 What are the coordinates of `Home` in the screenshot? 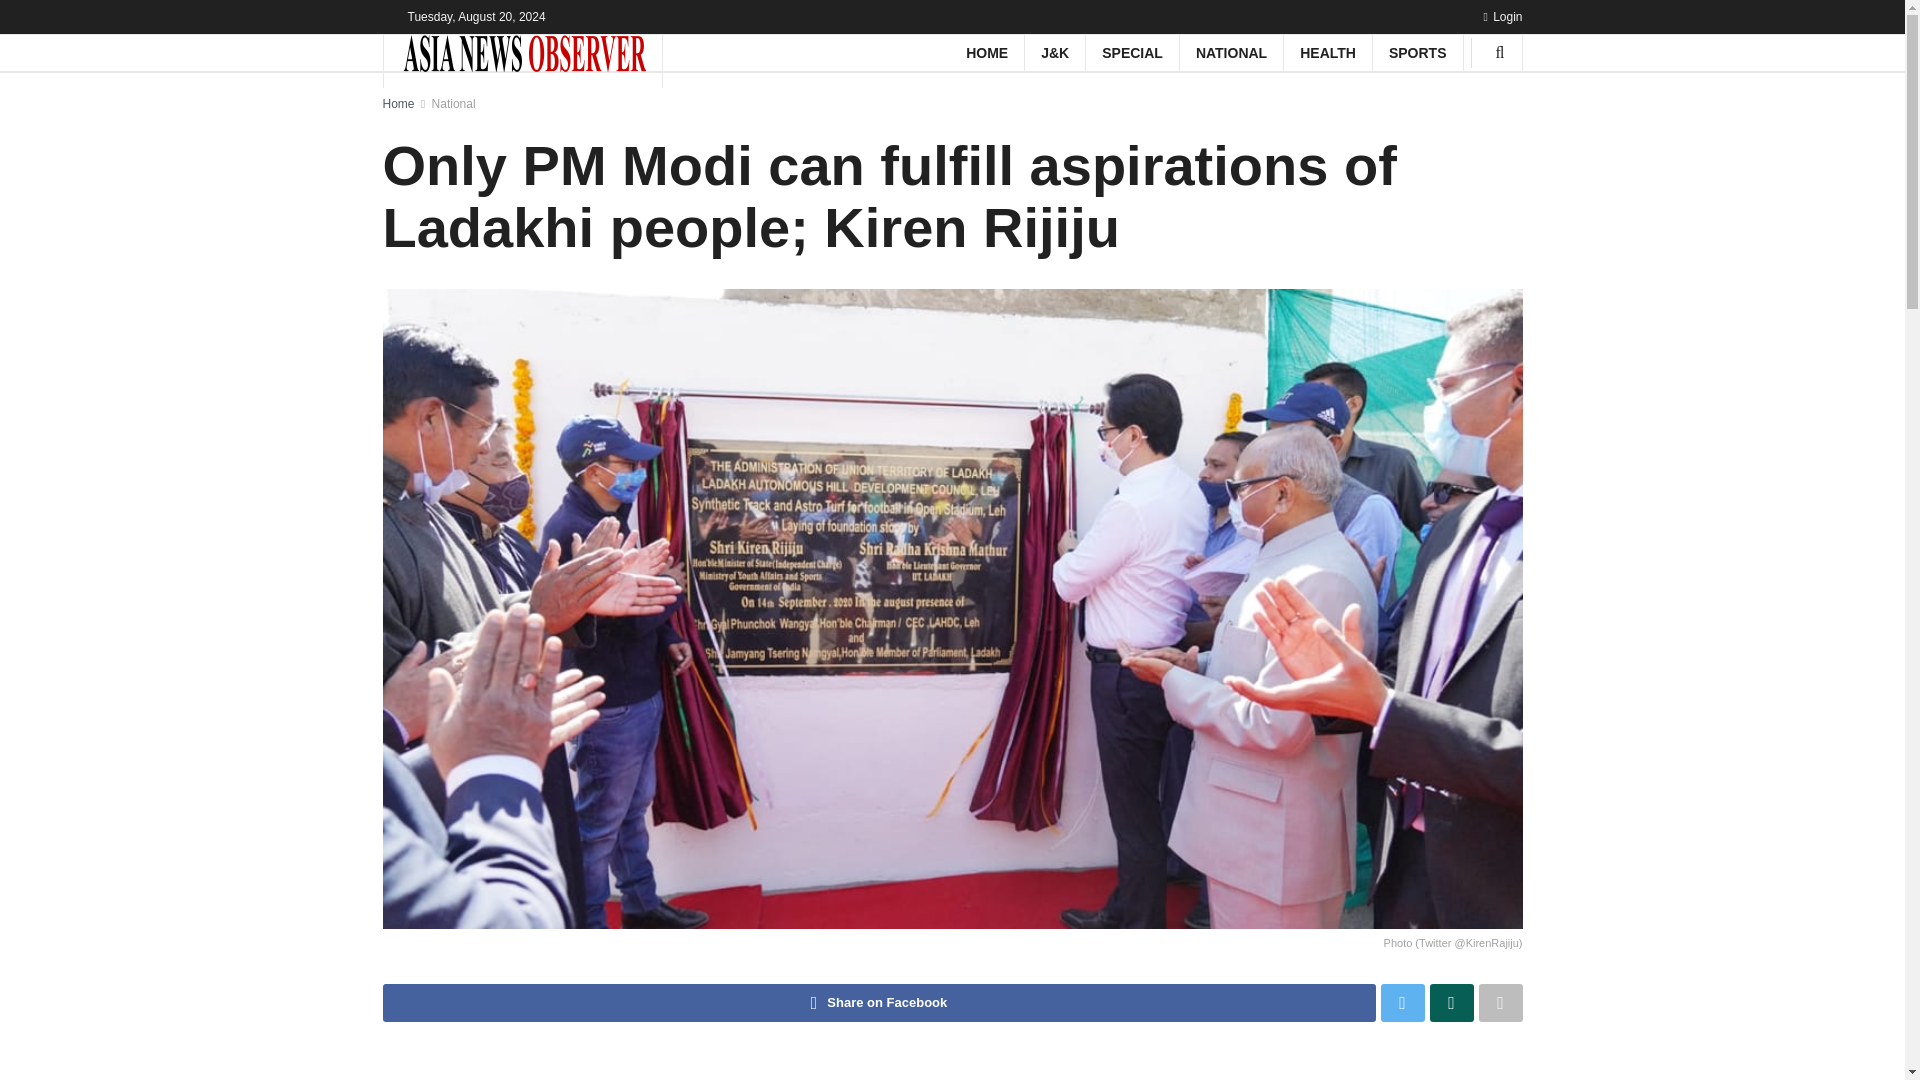 It's located at (398, 104).